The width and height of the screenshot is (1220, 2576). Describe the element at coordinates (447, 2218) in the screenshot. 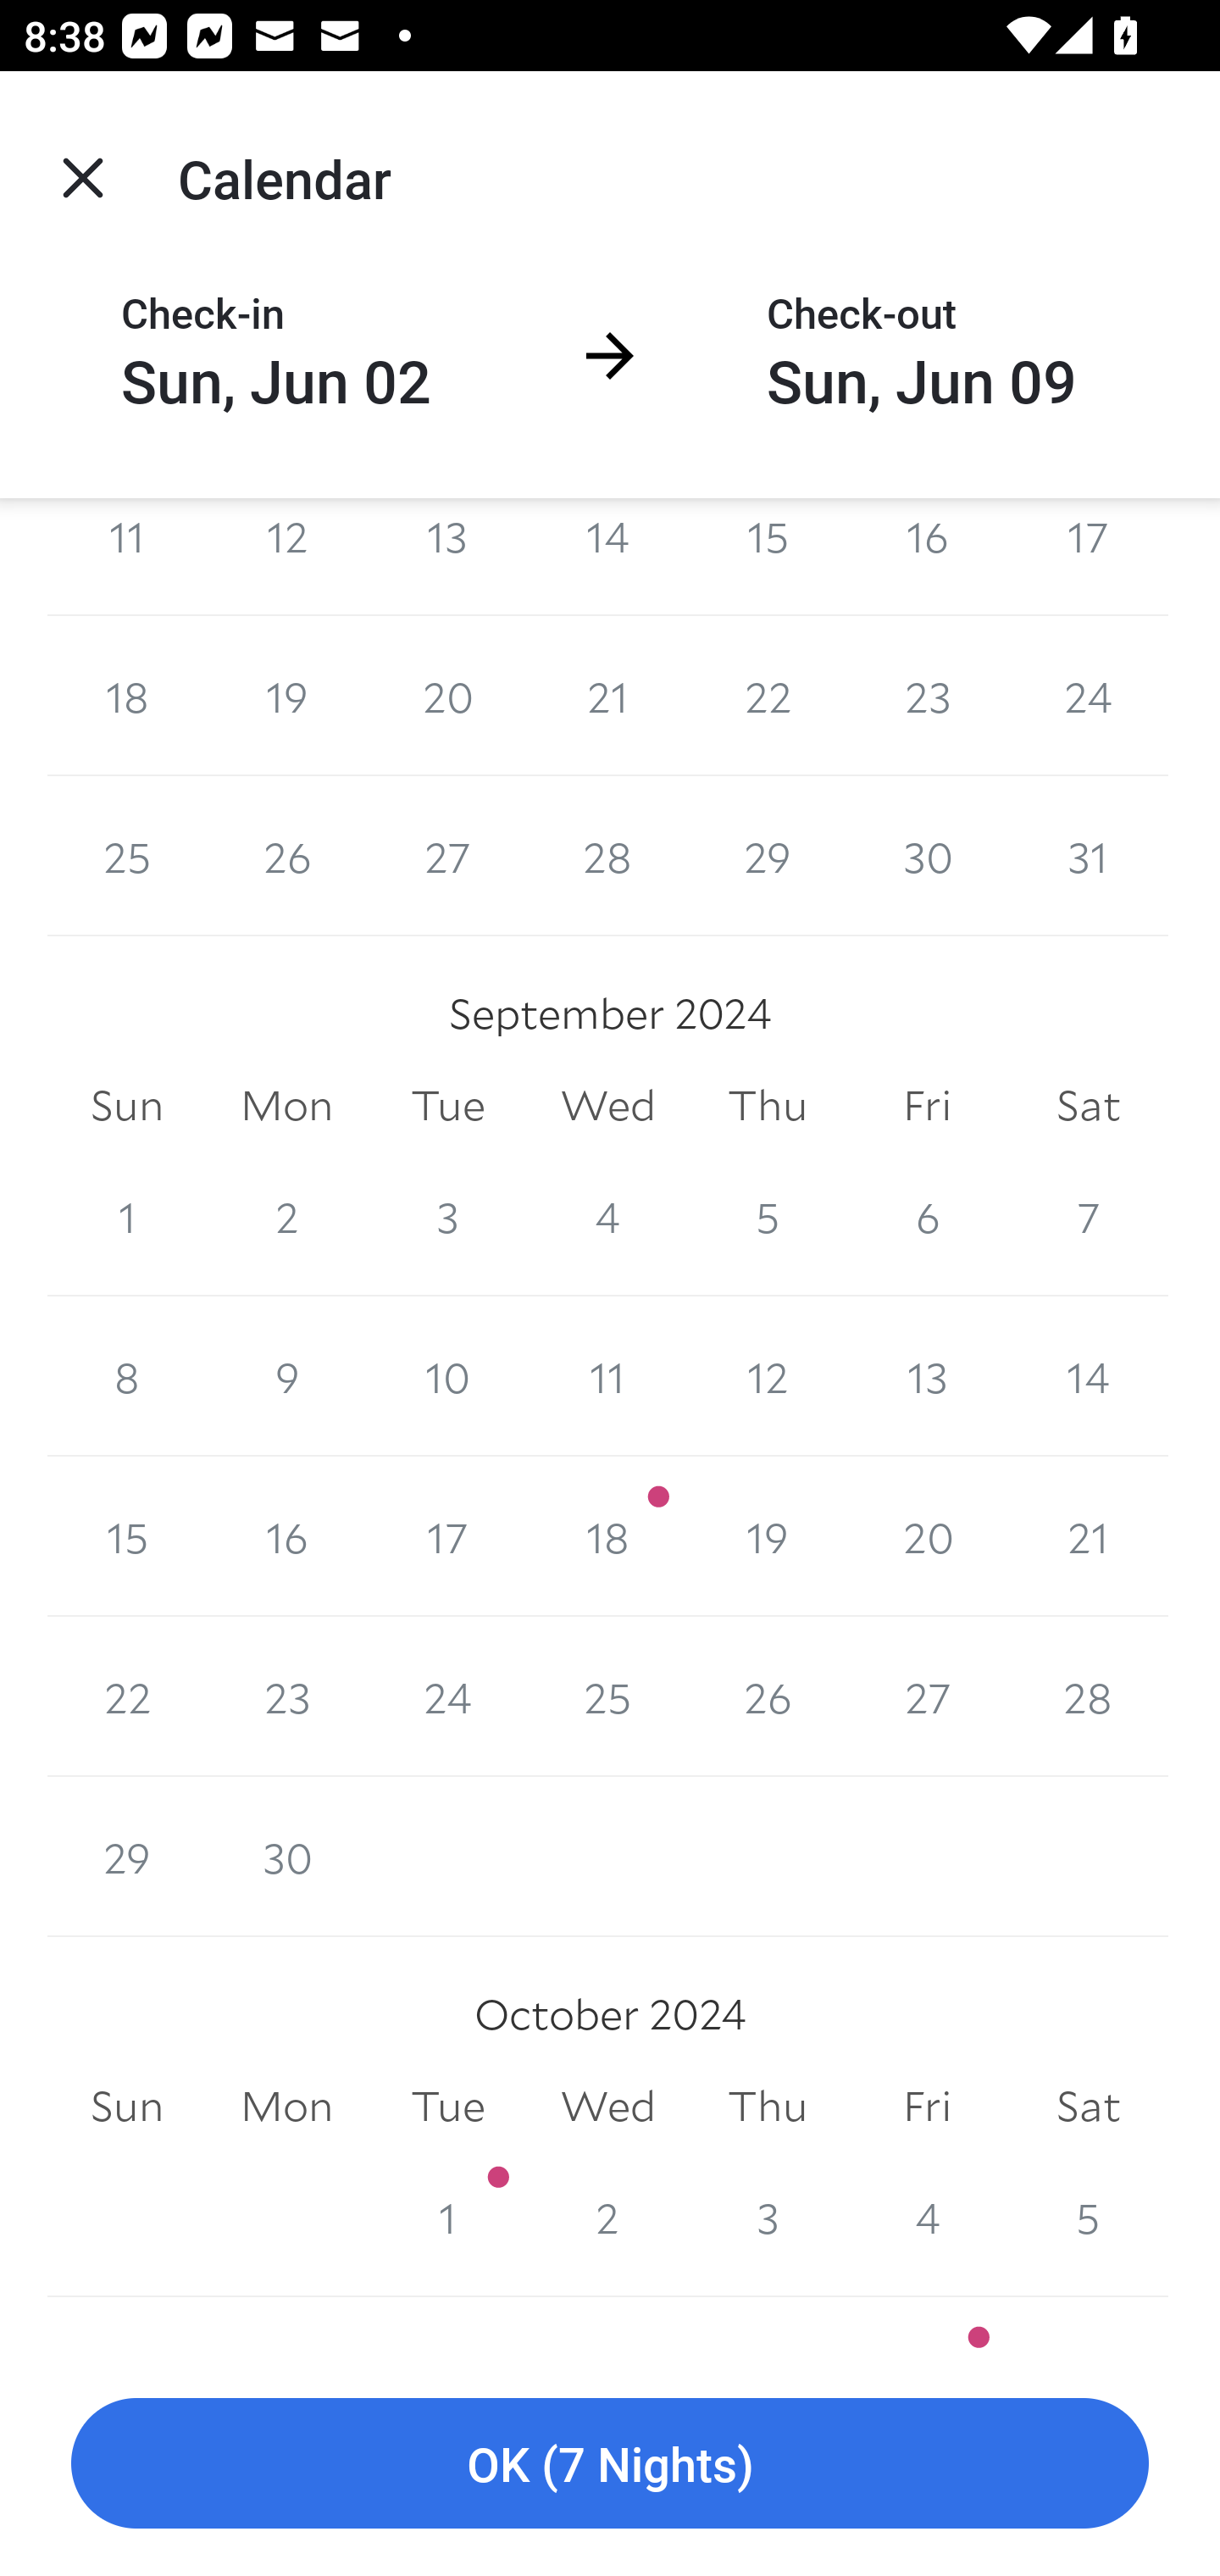

I see `1 1 October 2024` at that location.